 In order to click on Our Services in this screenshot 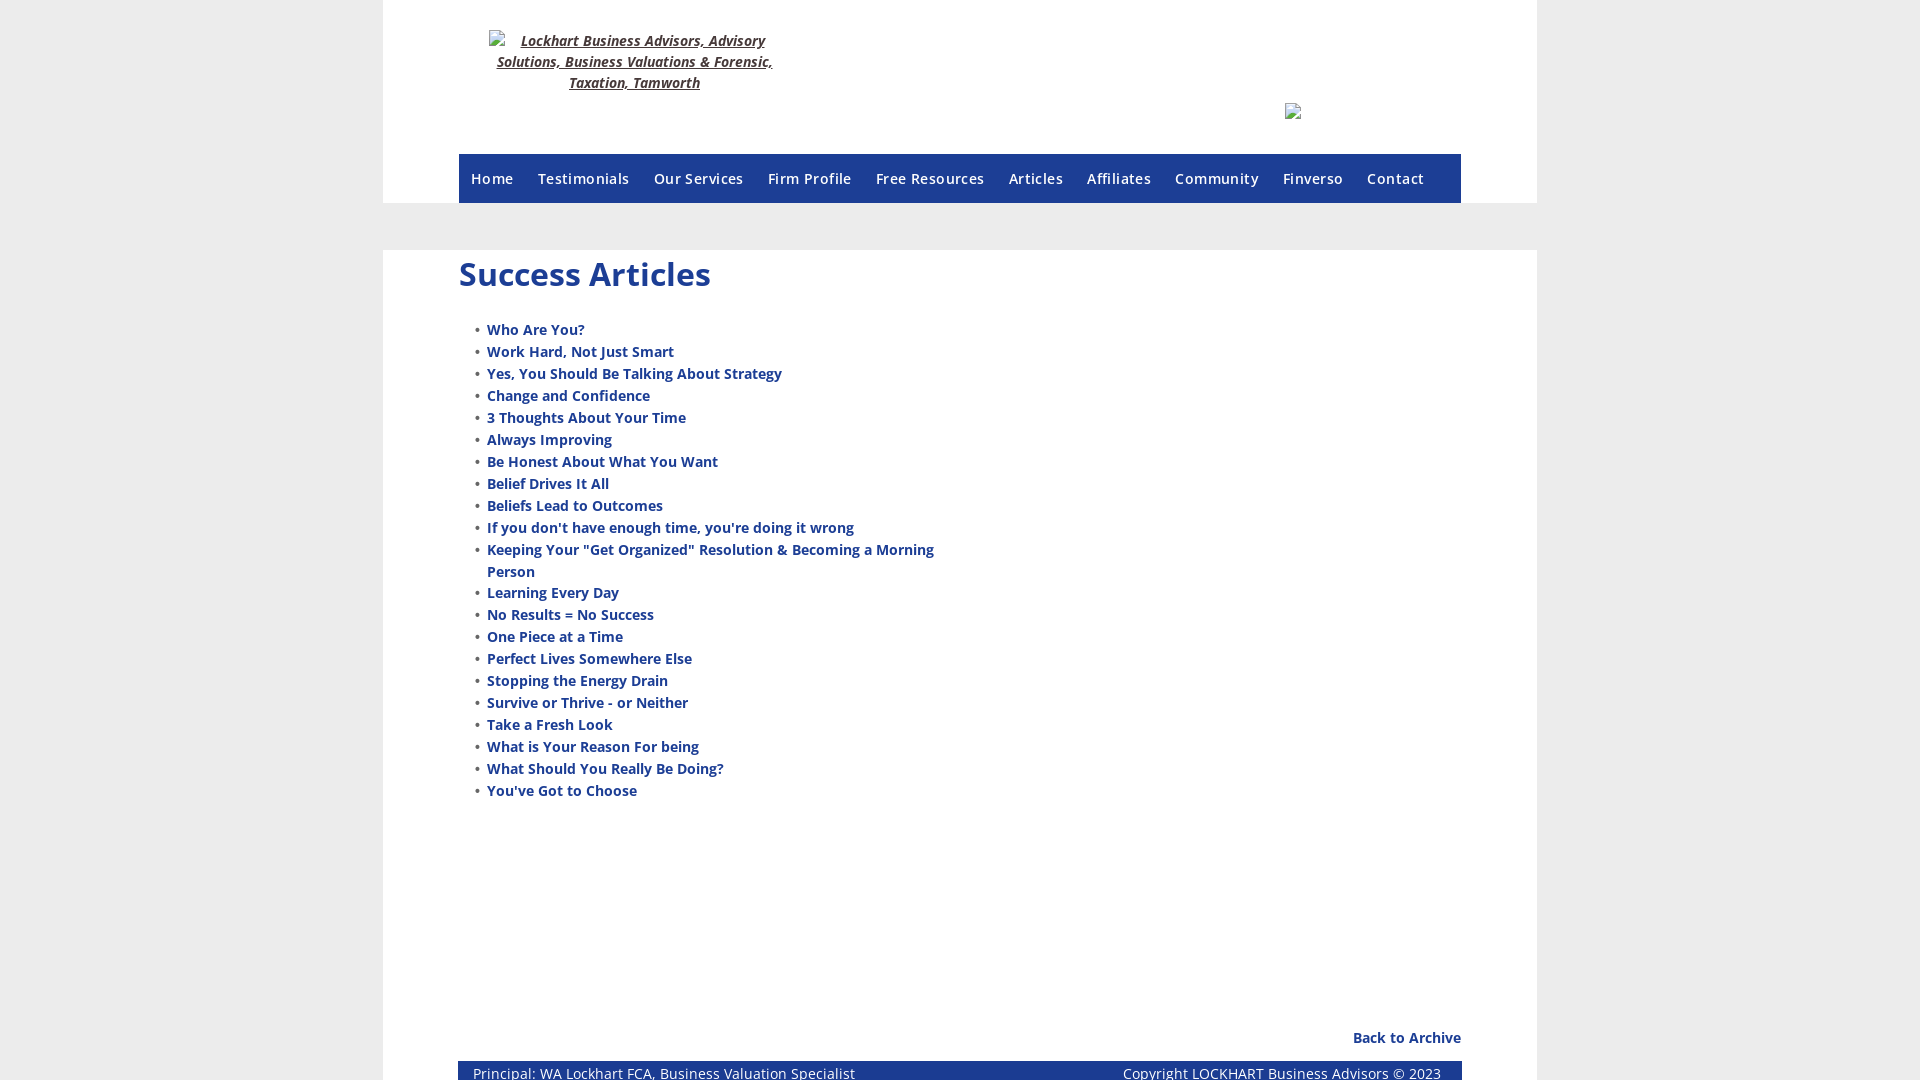, I will do `click(699, 178)`.